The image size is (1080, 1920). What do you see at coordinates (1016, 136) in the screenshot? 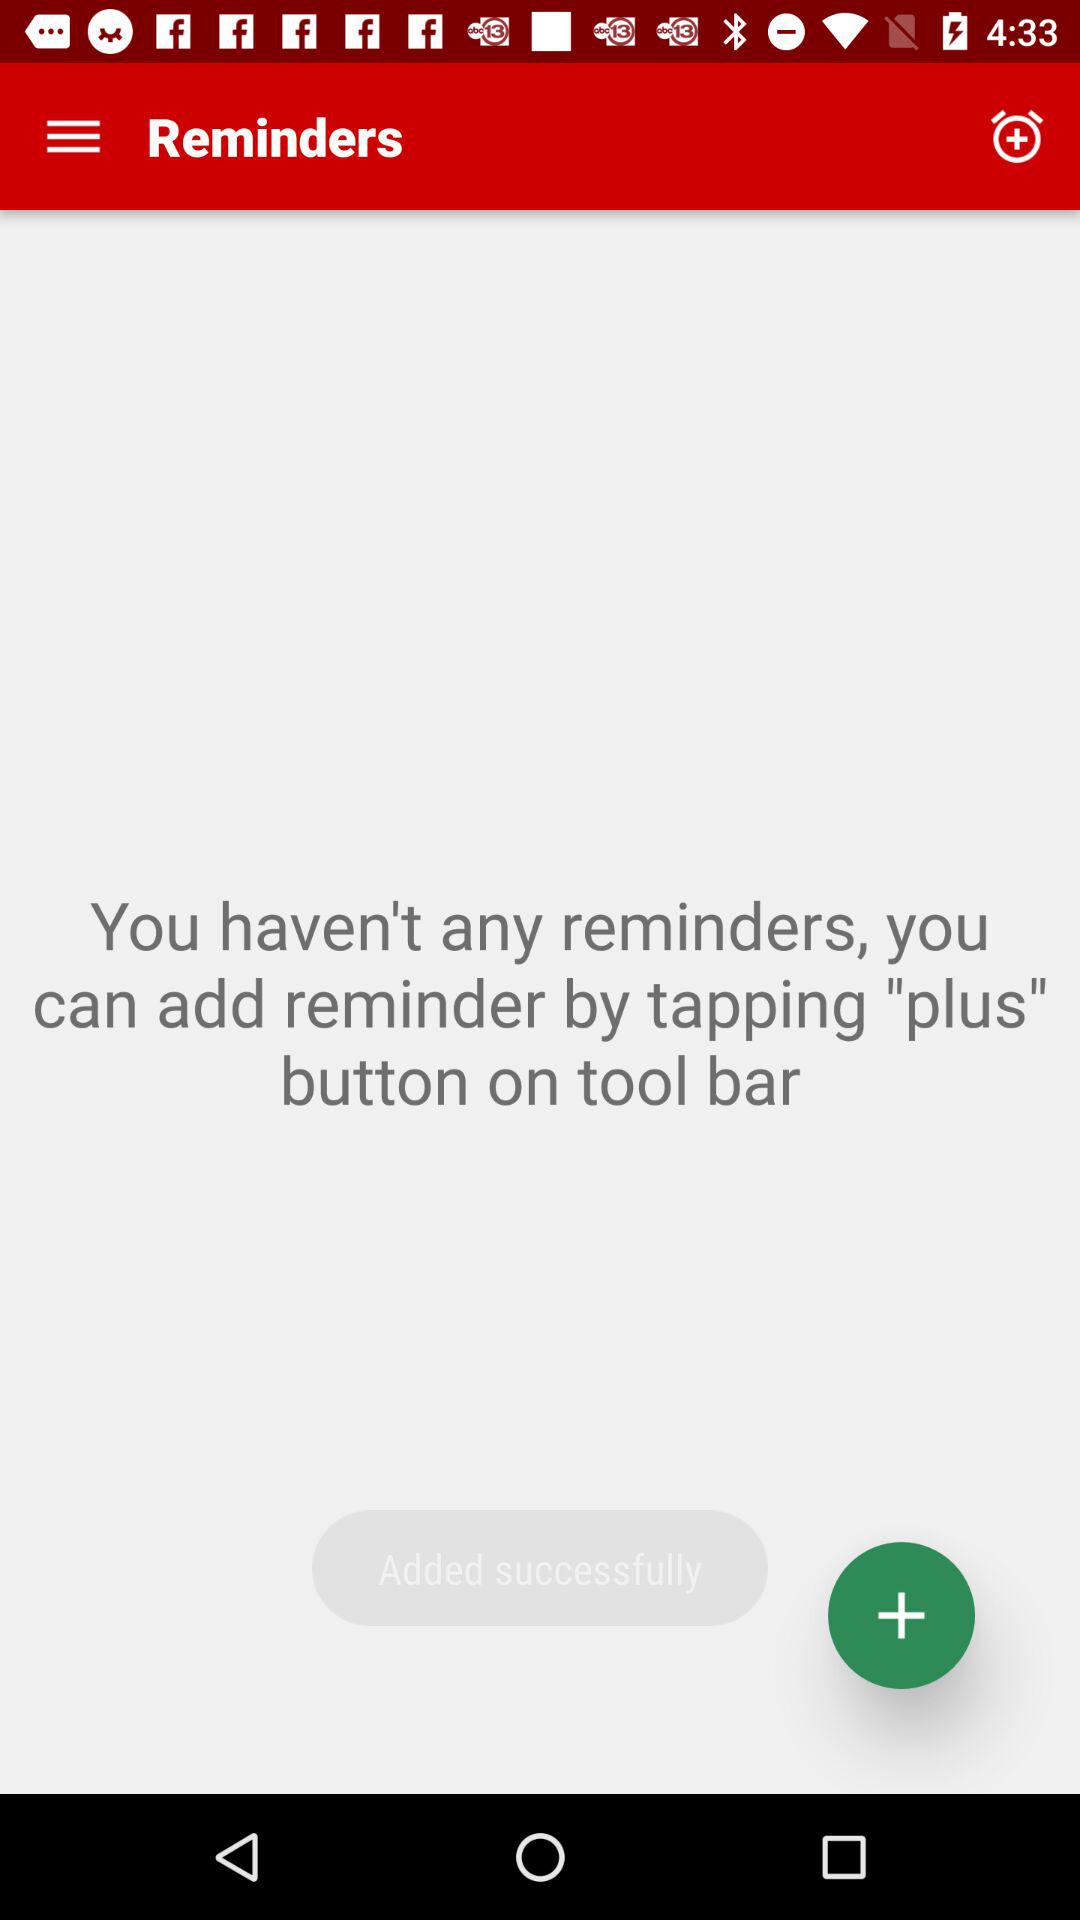
I see `choose the app to the right of reminders` at bounding box center [1016, 136].